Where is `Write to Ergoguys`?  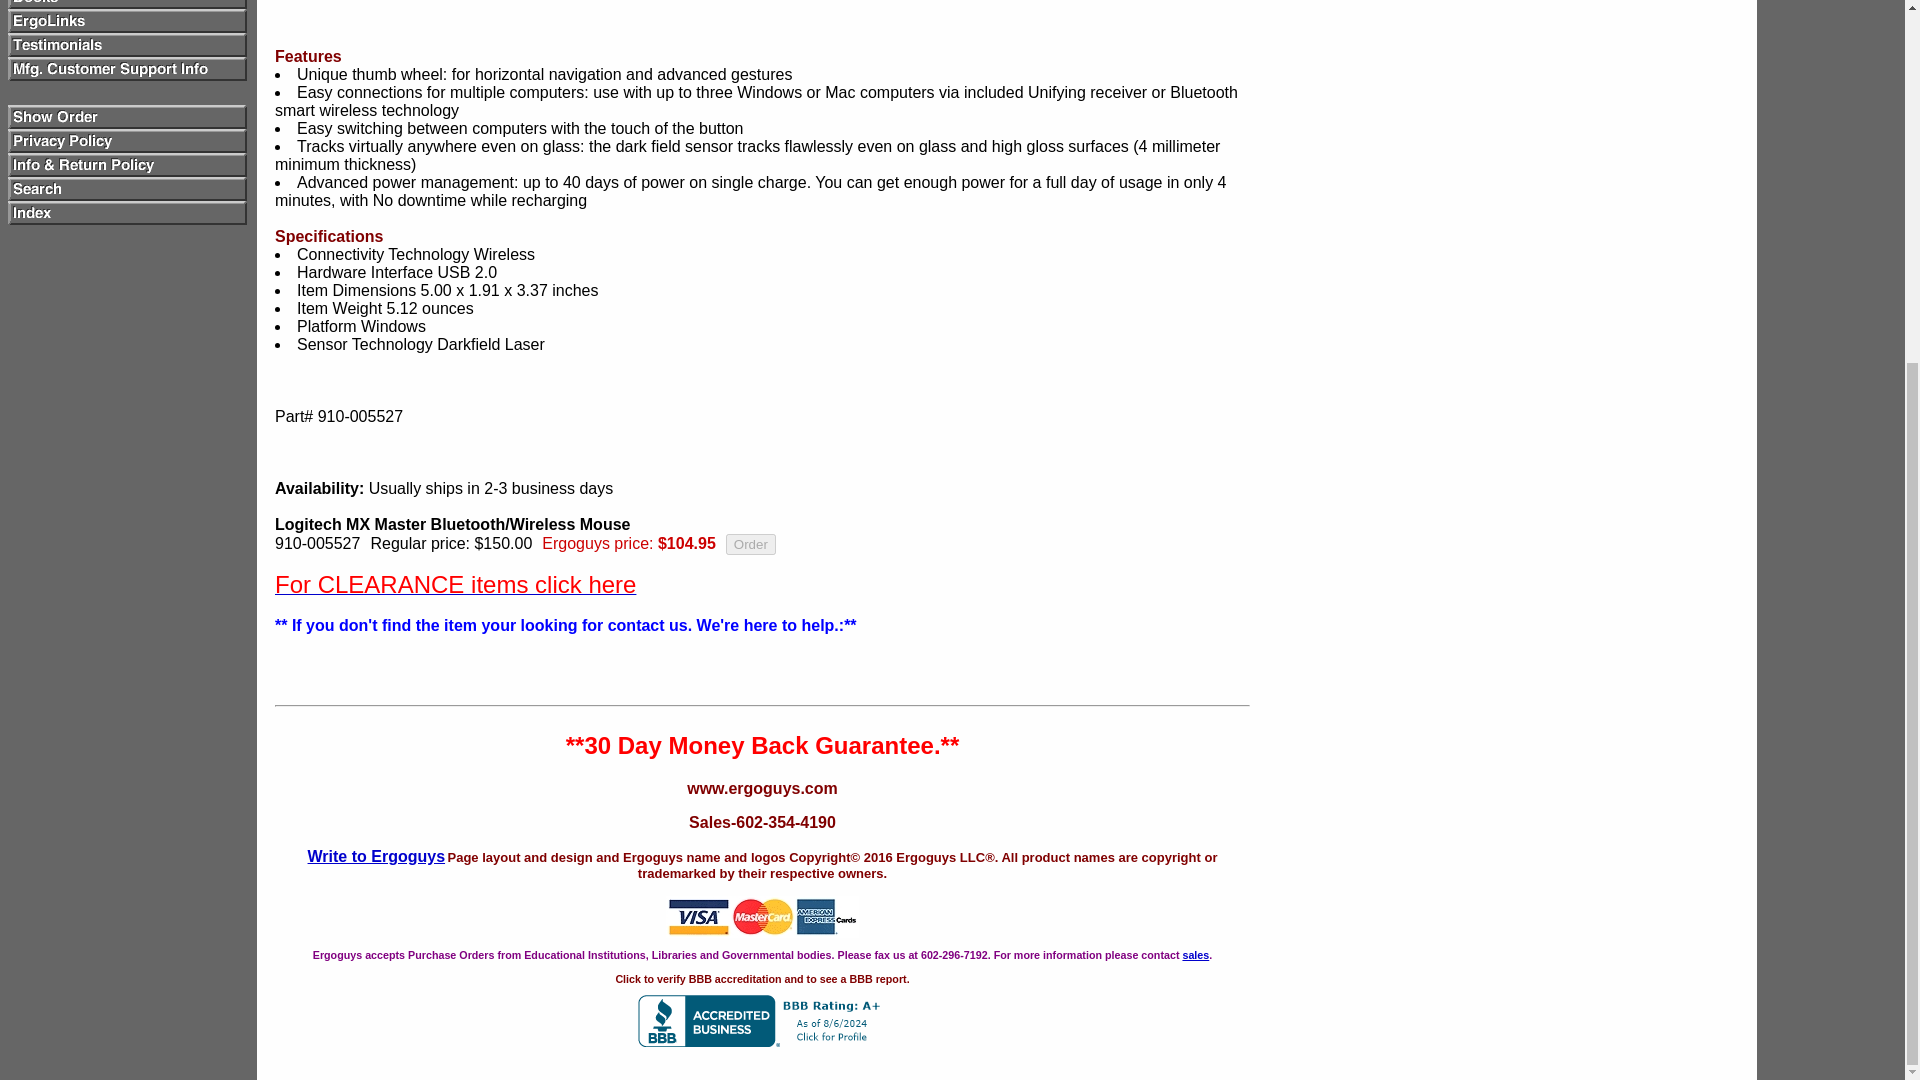 Write to Ergoguys is located at coordinates (376, 856).